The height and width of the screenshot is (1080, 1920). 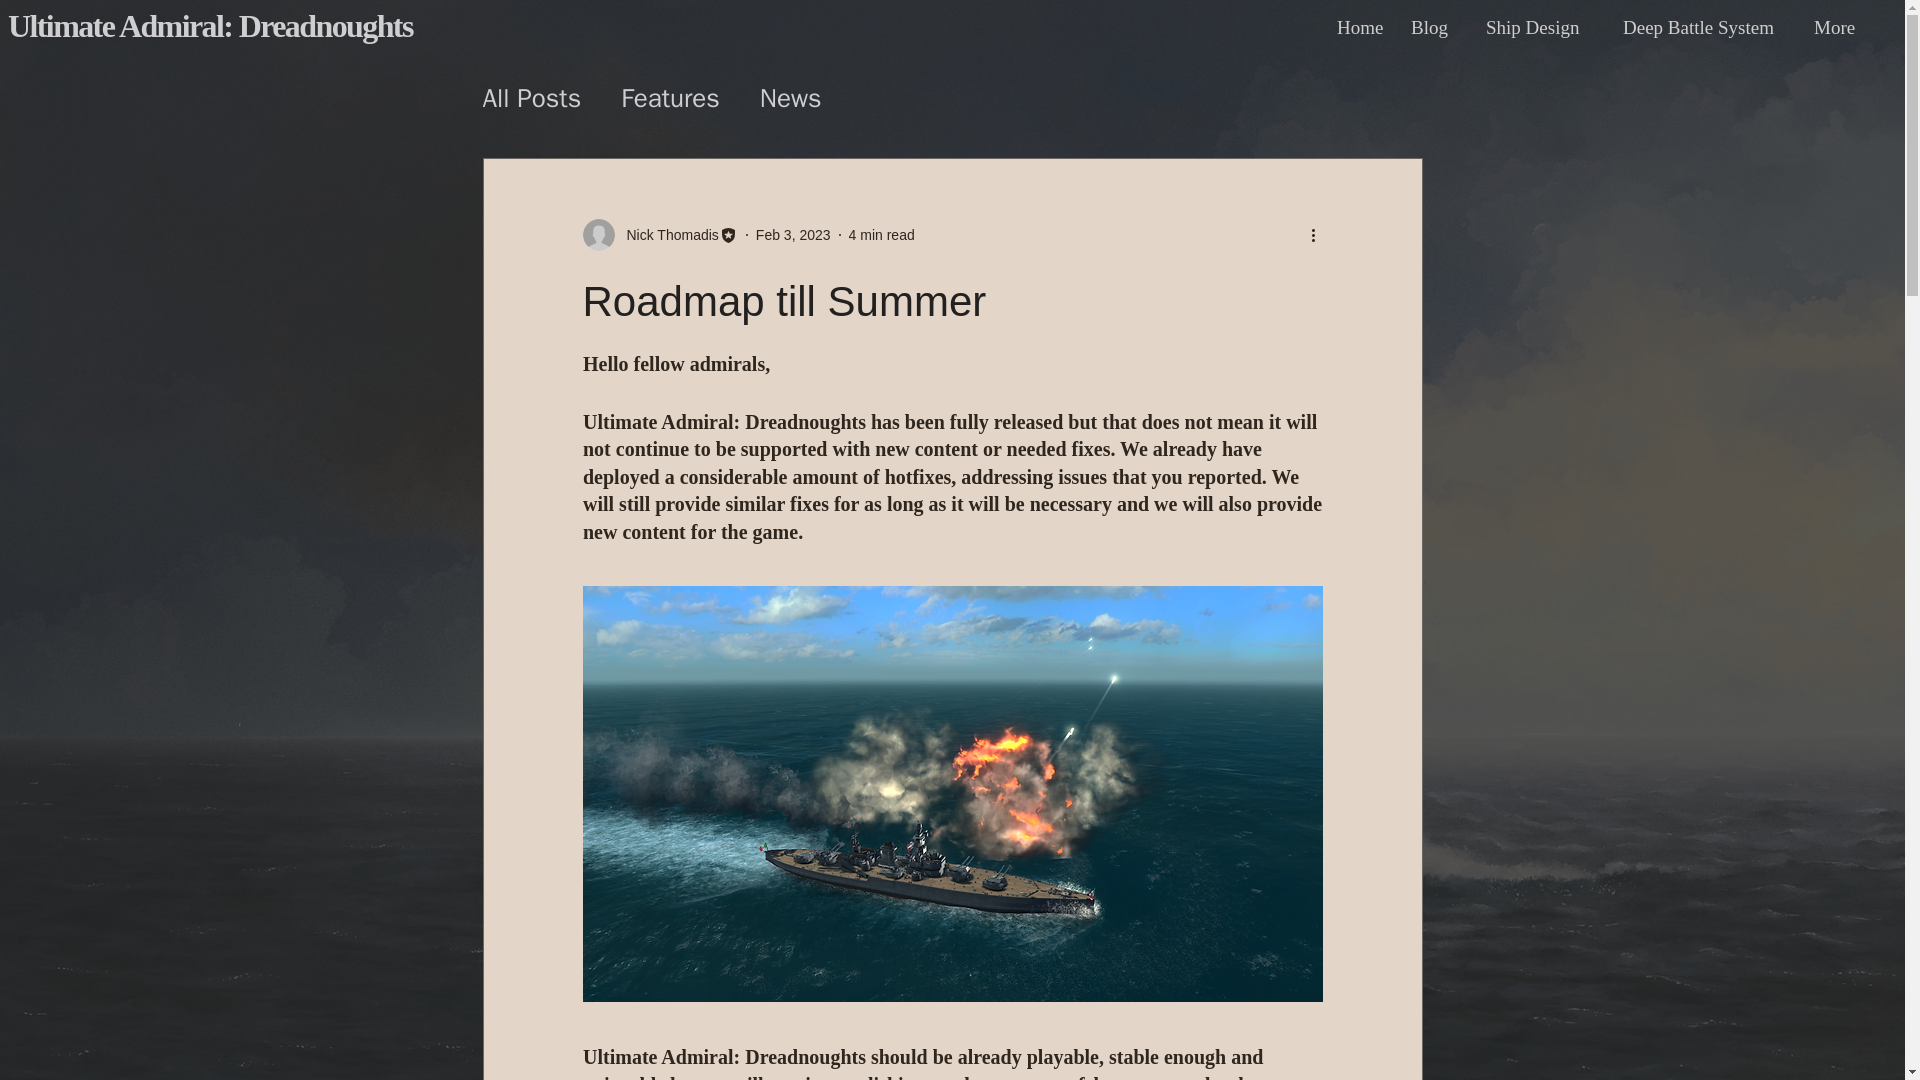 What do you see at coordinates (794, 233) in the screenshot?
I see `Feb 3, 2023` at bounding box center [794, 233].